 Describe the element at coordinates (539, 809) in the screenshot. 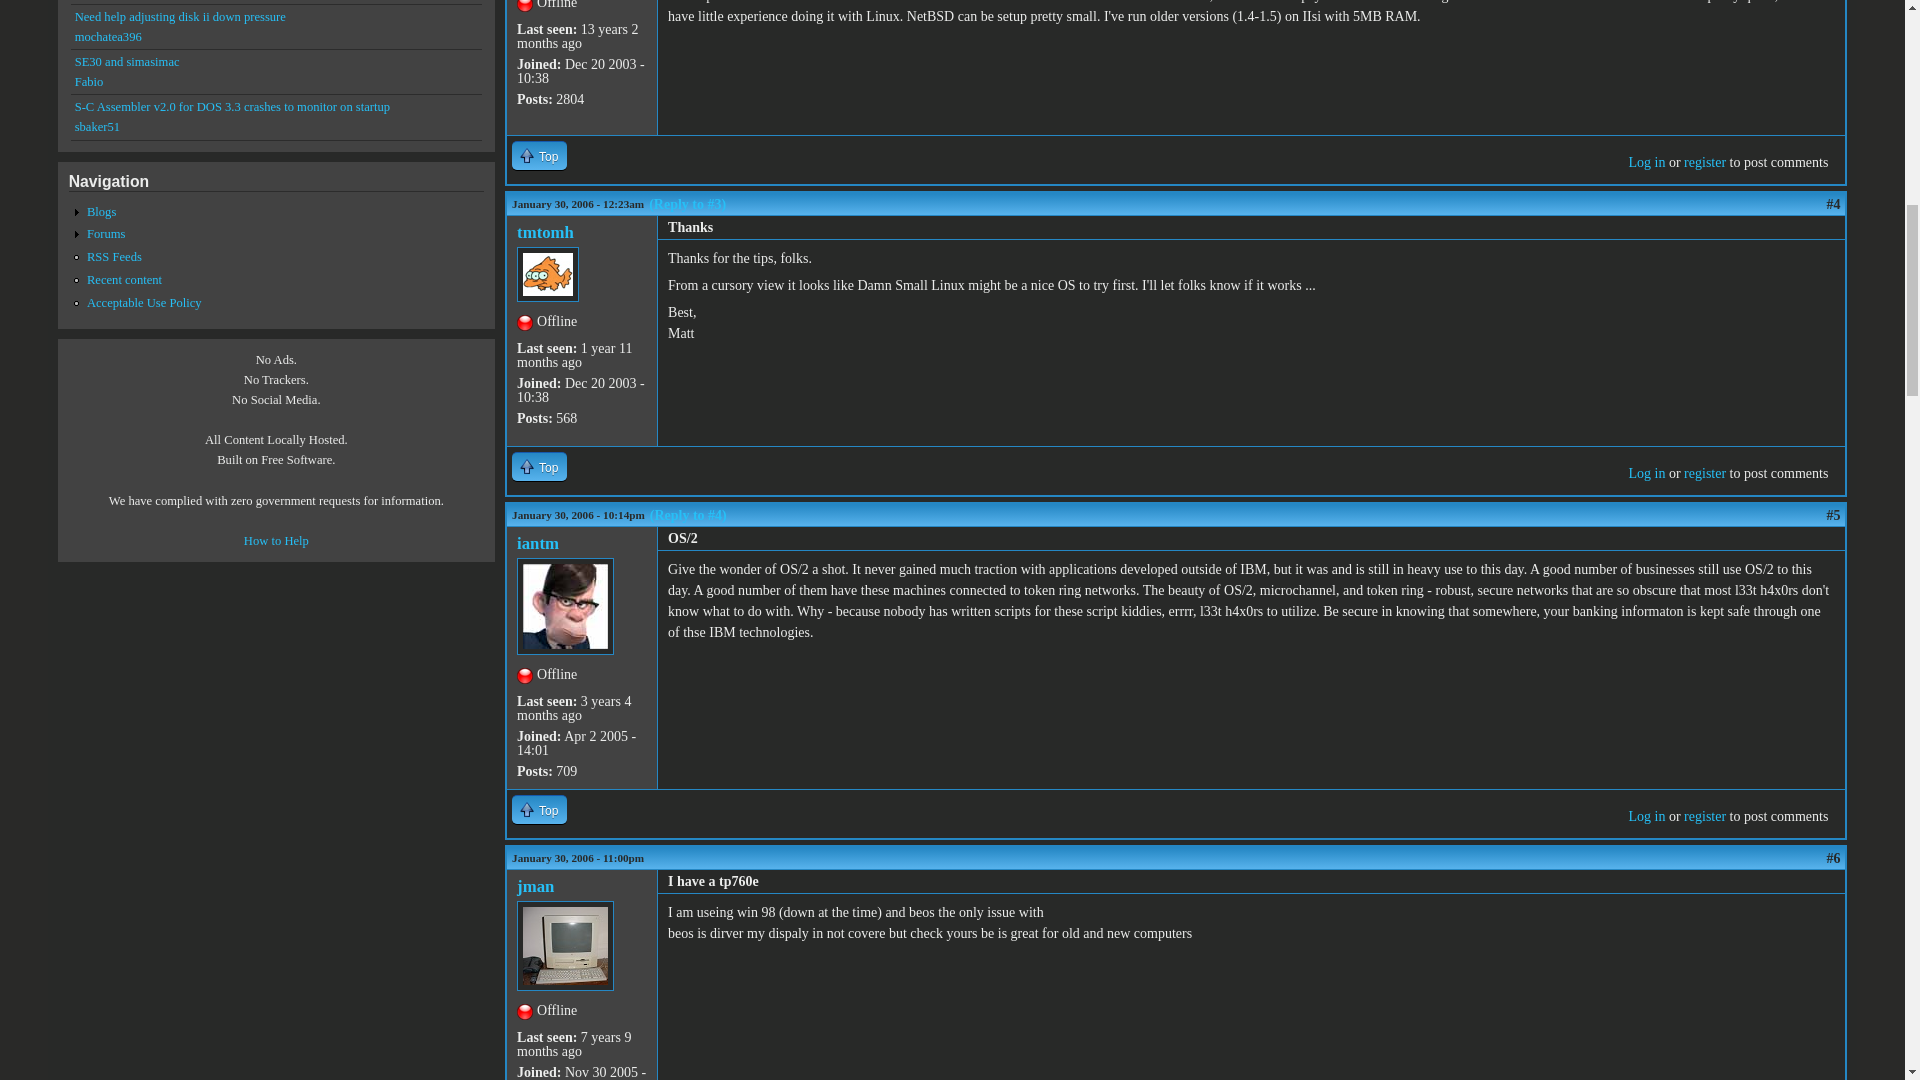

I see `Jump to top of page` at that location.